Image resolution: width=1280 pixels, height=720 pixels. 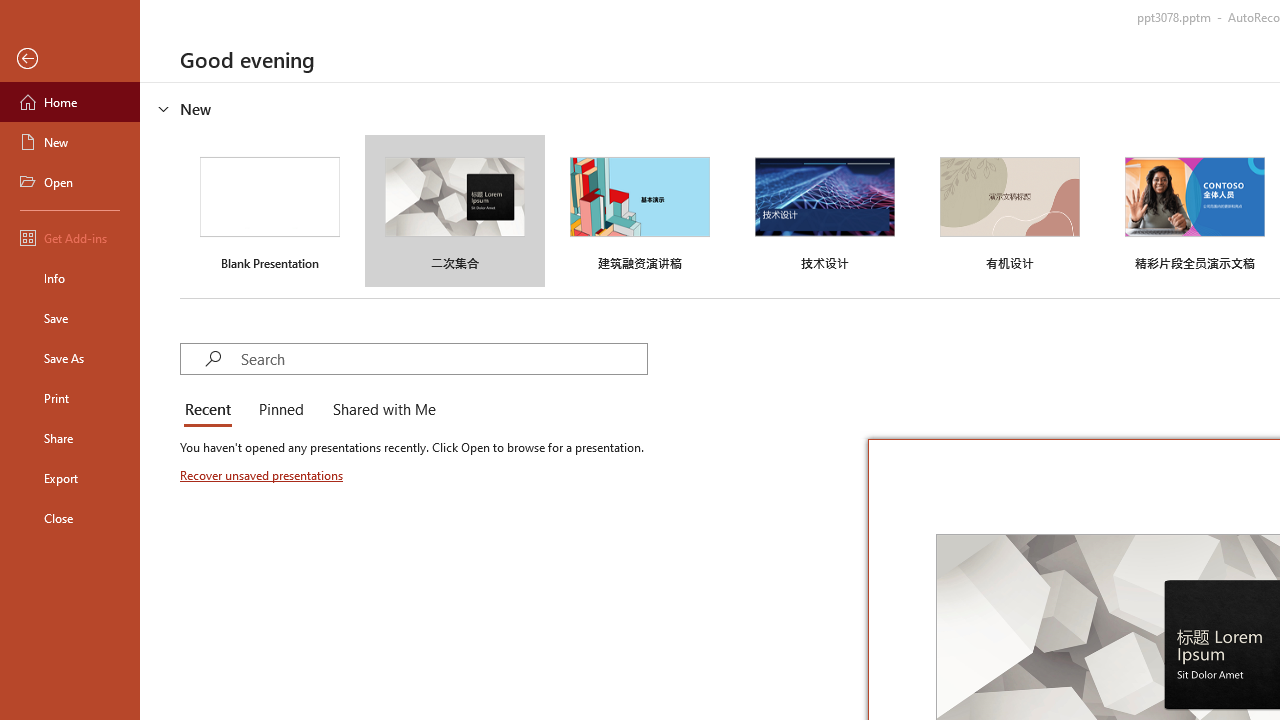 I want to click on Blank Presentation, so click(x=270, y=211).